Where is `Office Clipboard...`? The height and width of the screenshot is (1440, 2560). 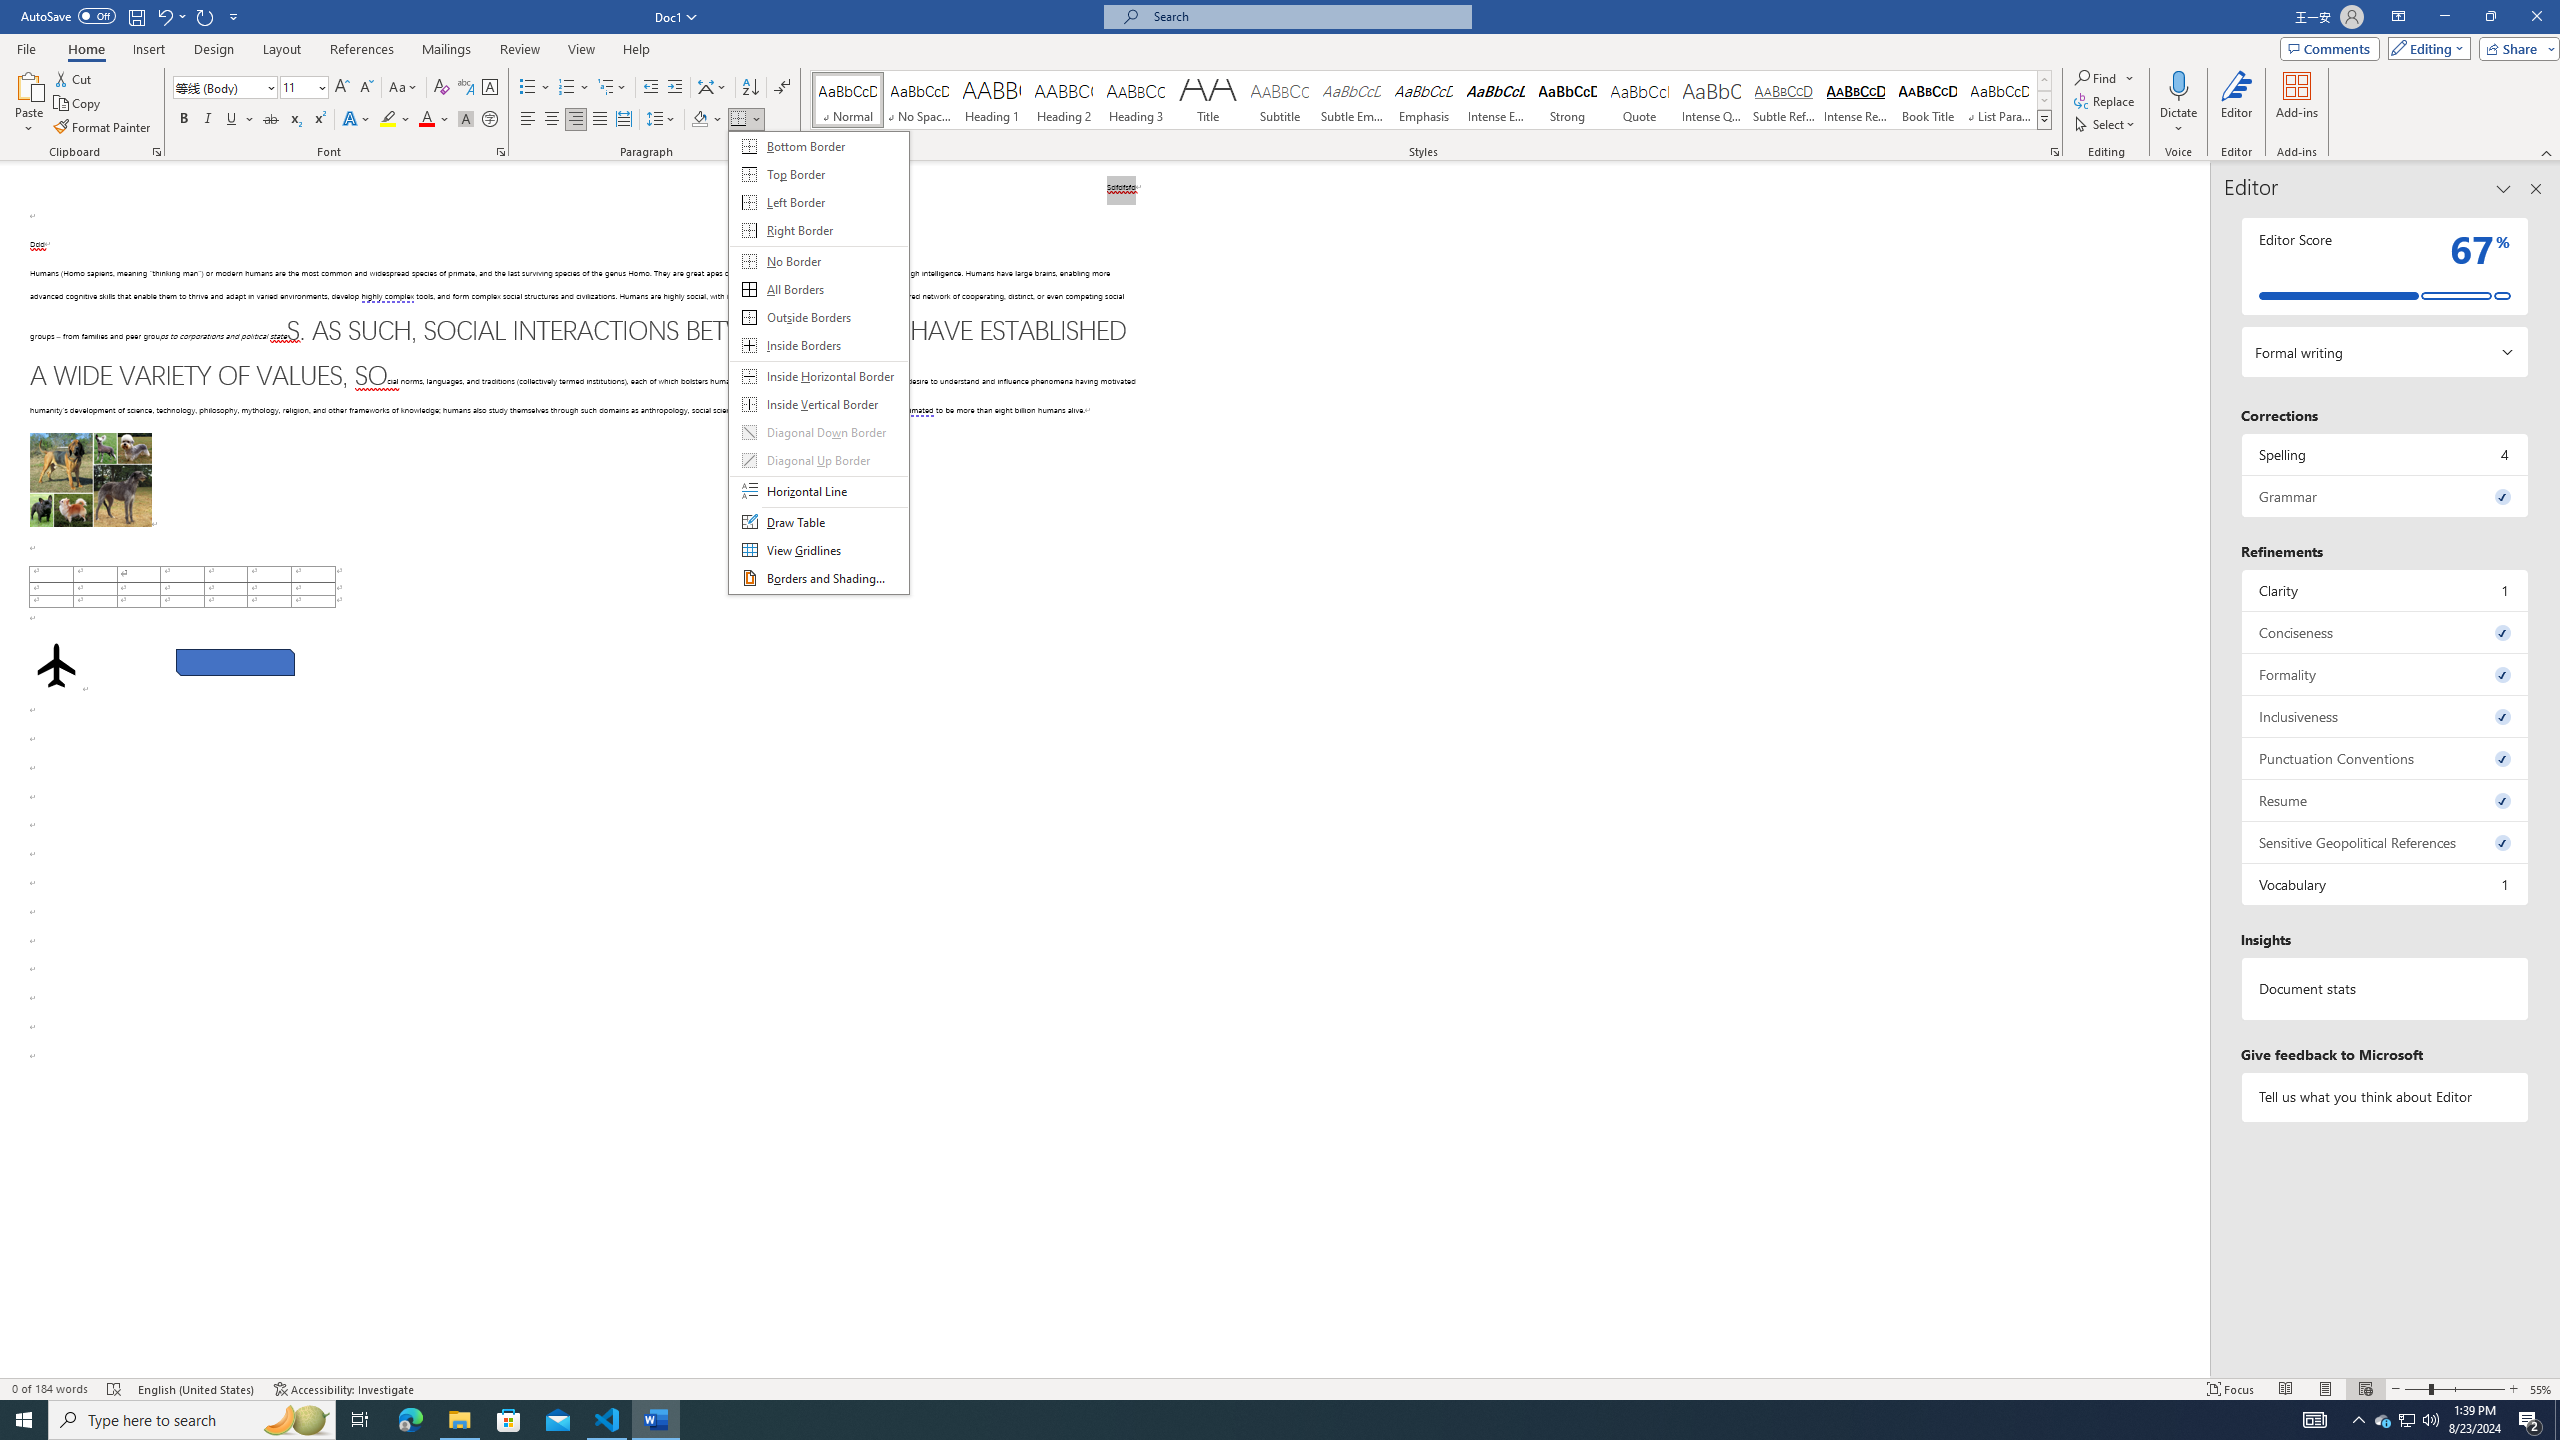 Office Clipboard... is located at coordinates (156, 152).